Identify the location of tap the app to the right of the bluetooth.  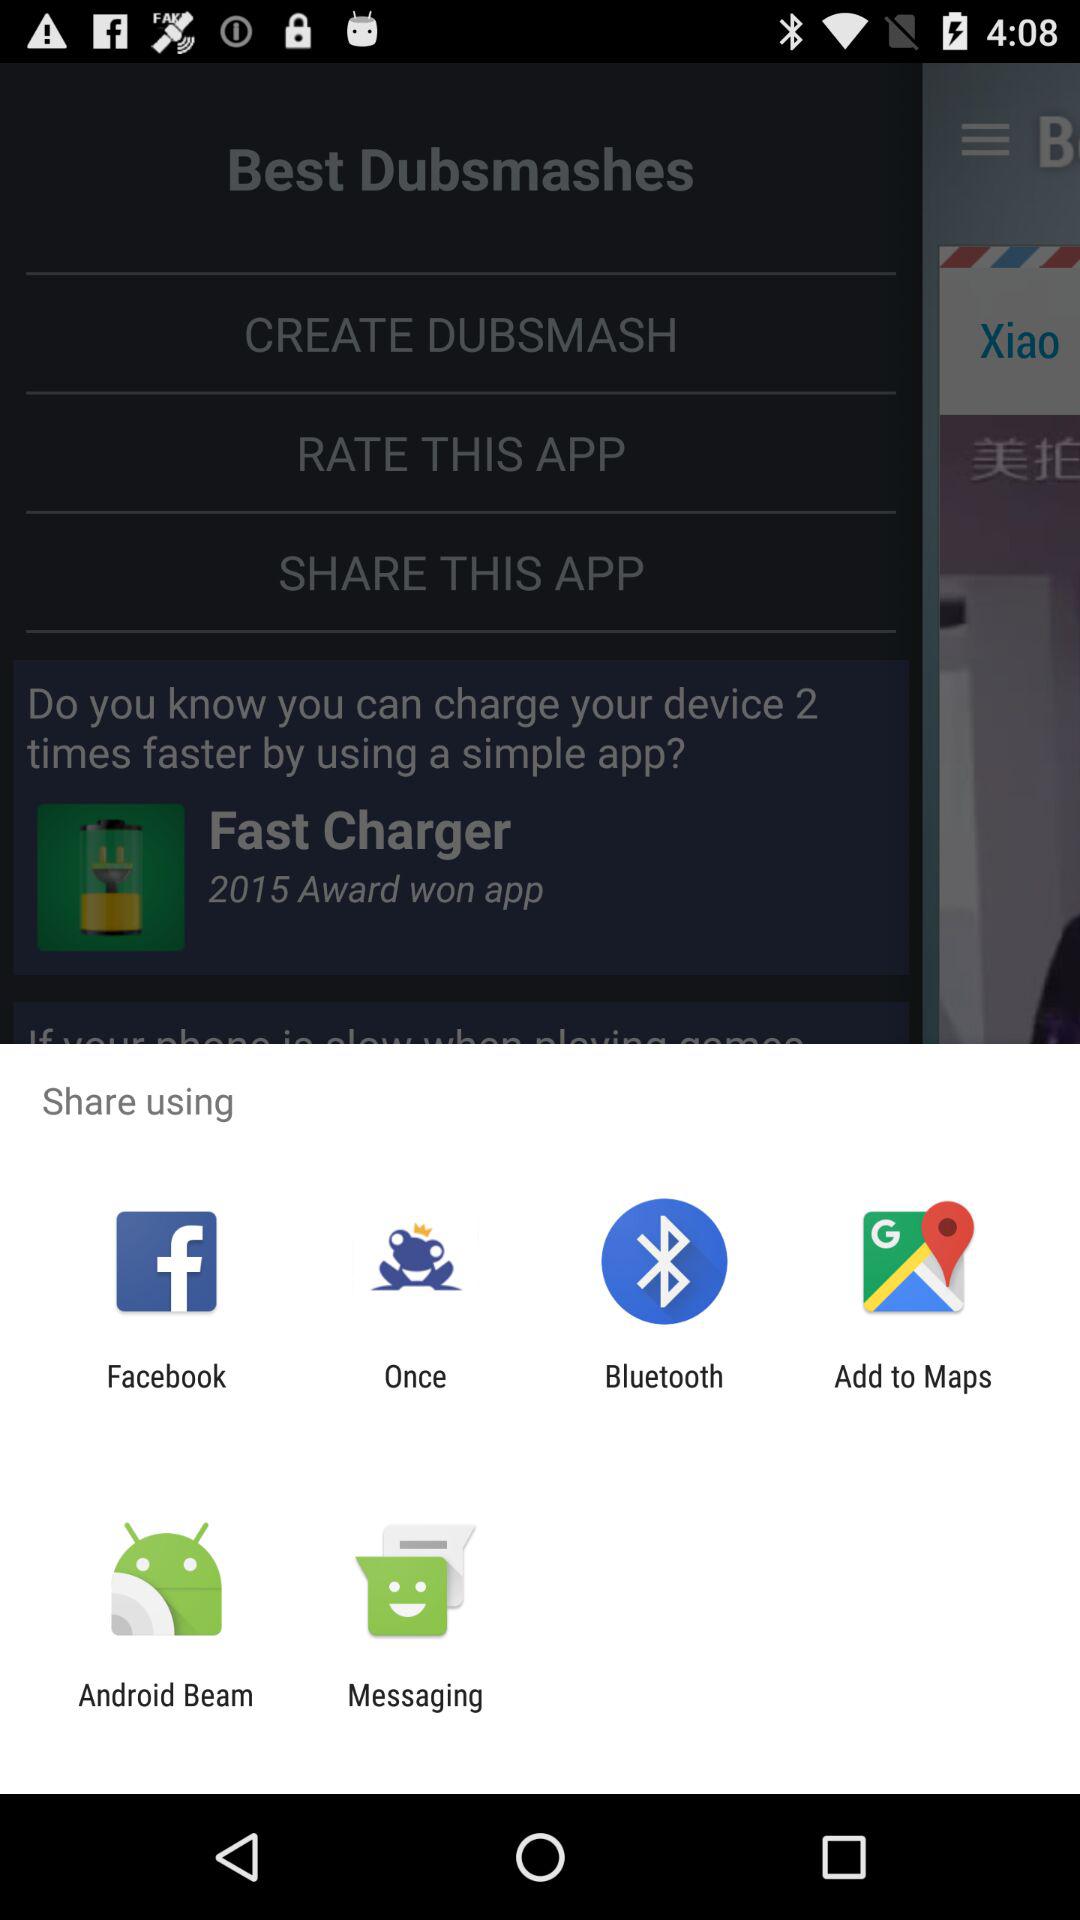
(912, 1393).